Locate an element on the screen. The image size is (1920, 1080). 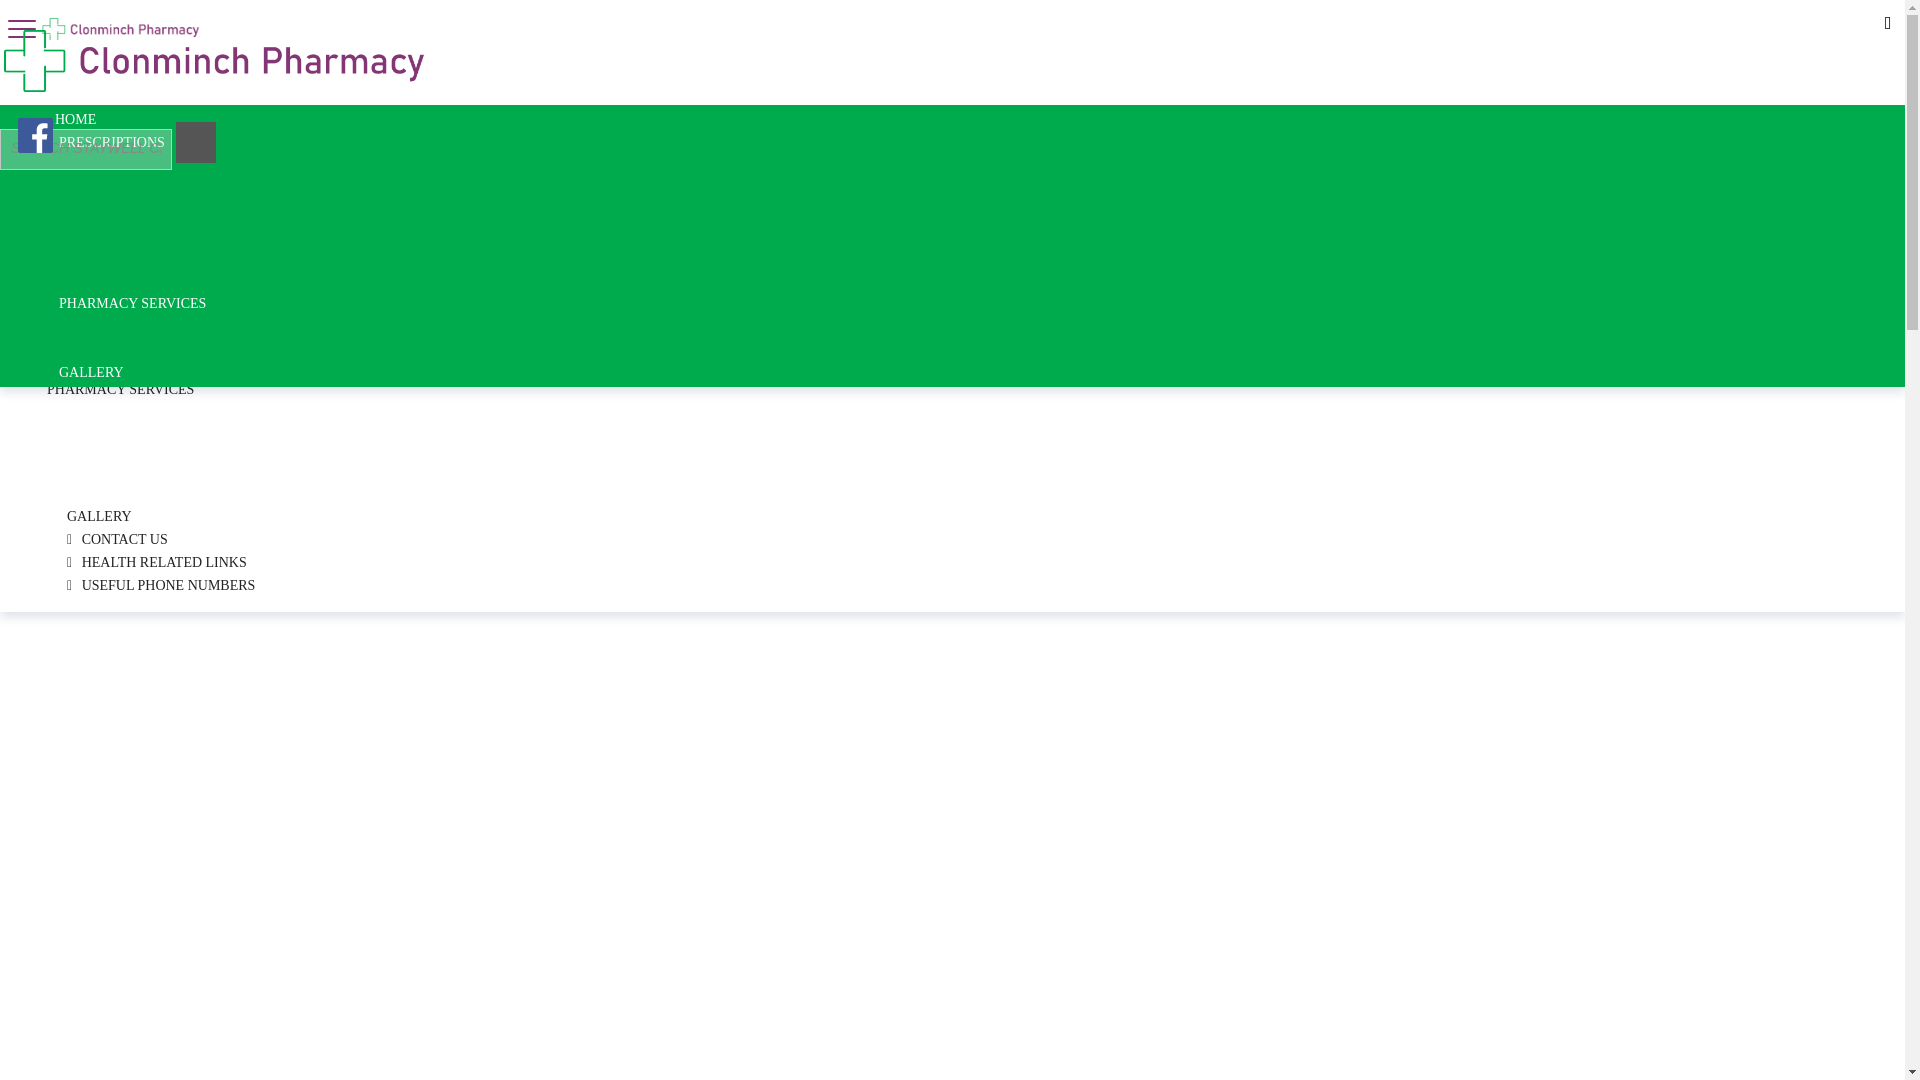
HOME is located at coordinates (40, 19).